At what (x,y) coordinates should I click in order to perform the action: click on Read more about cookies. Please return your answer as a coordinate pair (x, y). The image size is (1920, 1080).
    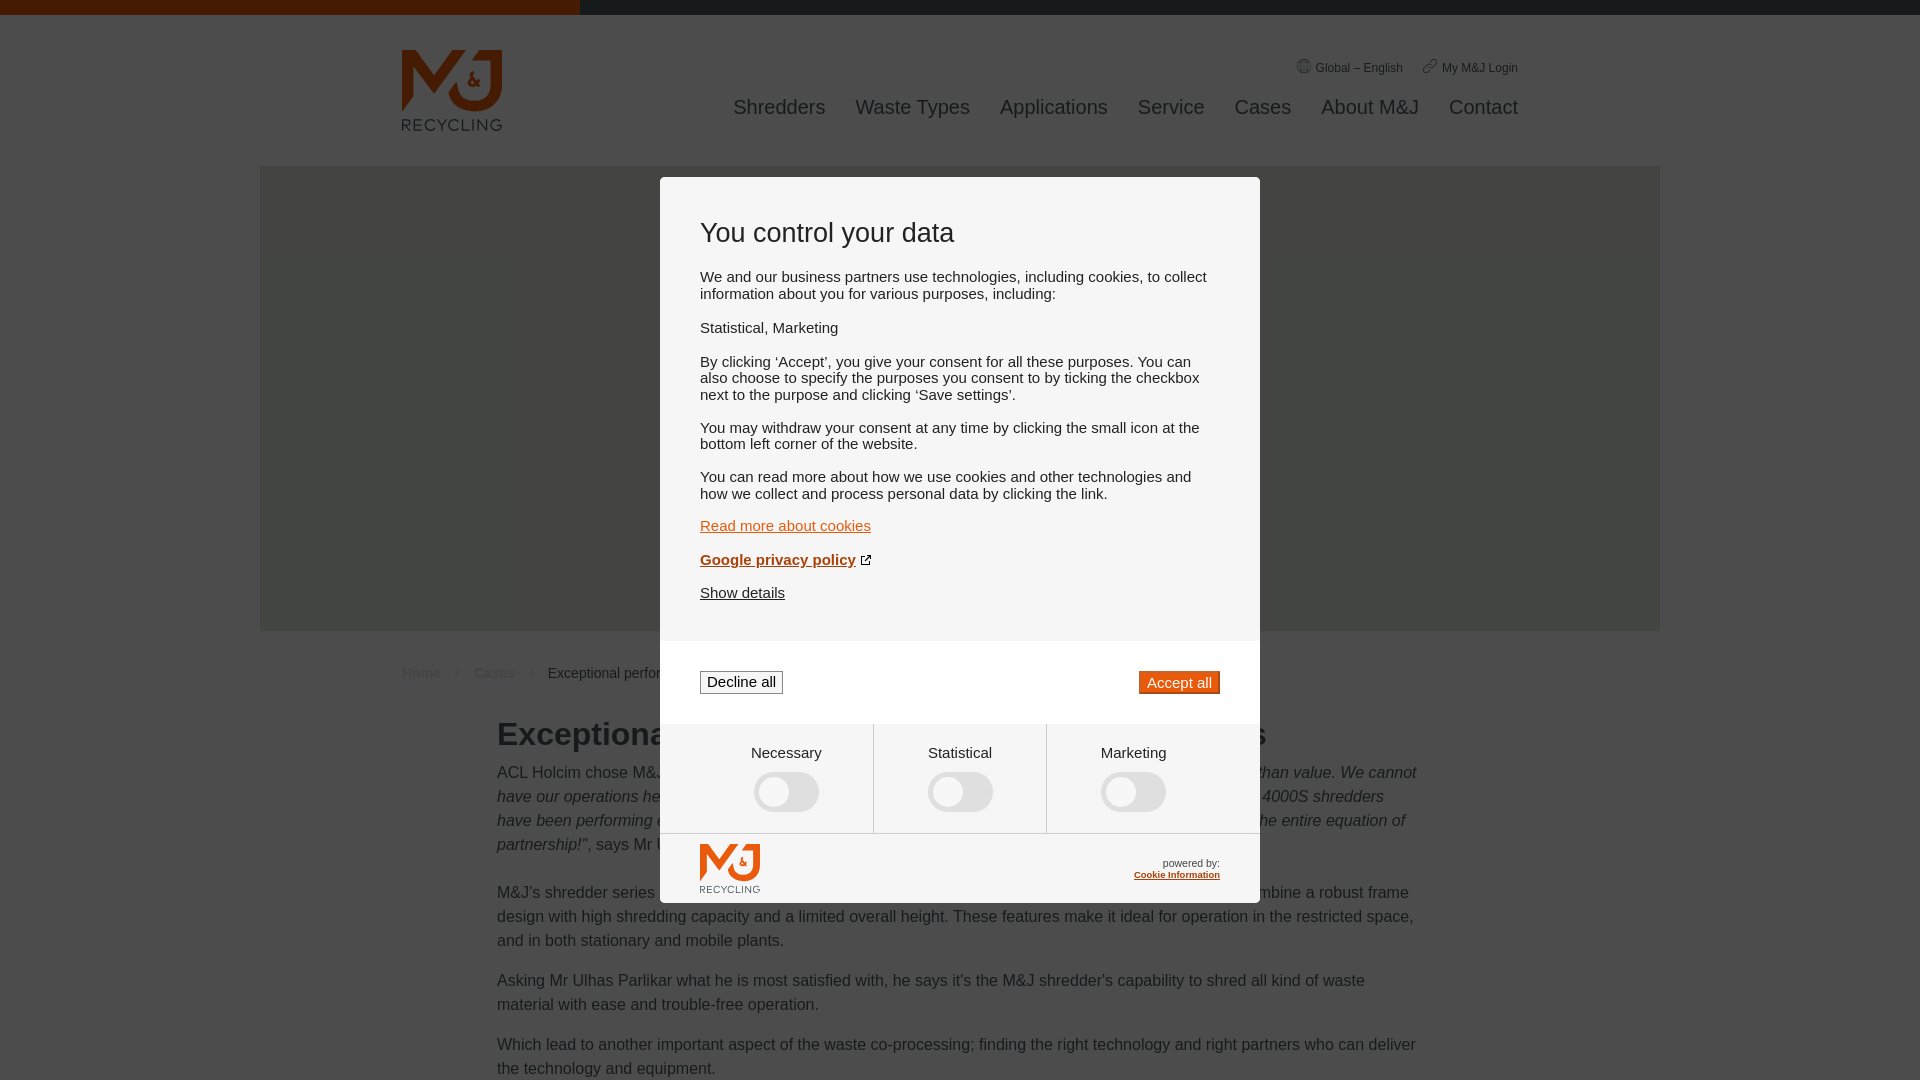
    Looking at the image, I should click on (960, 525).